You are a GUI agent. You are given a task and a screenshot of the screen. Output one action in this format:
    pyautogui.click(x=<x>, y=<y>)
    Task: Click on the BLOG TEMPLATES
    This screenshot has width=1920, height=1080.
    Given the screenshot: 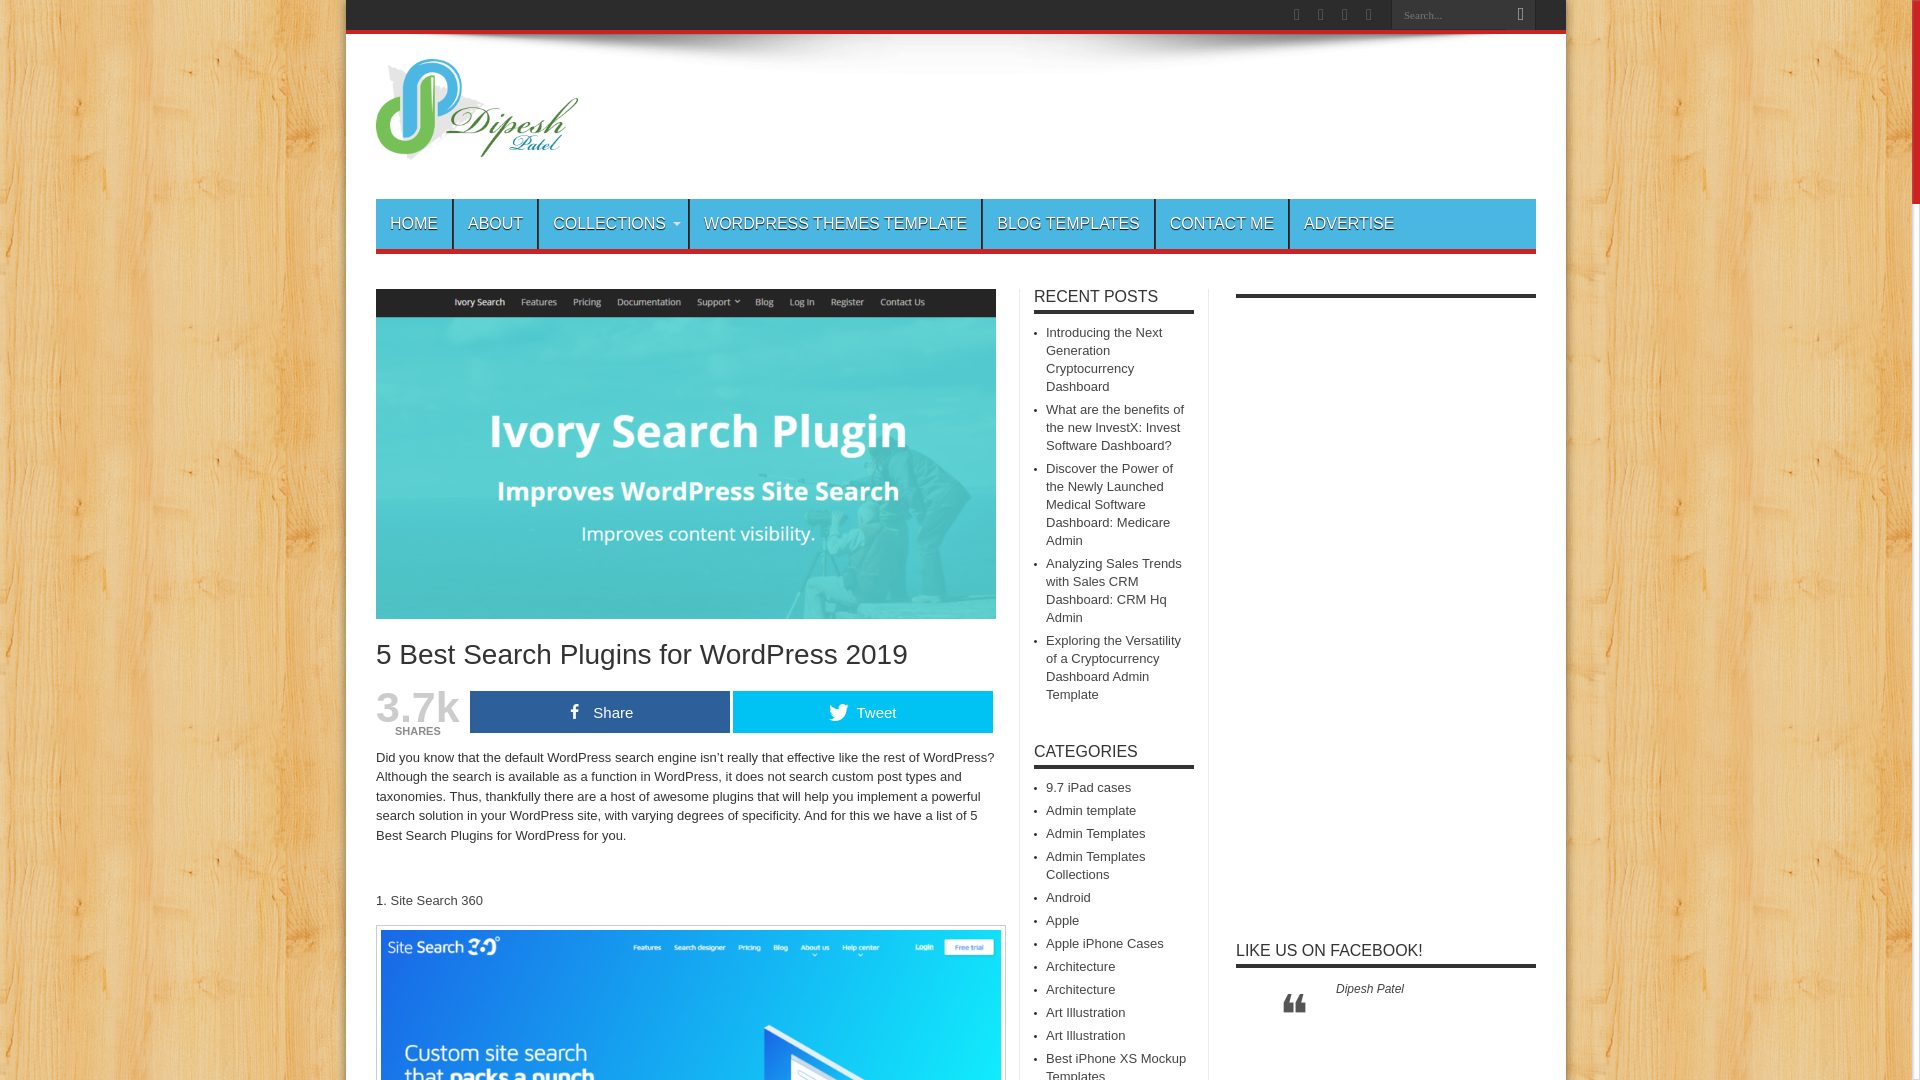 What is the action you would take?
    pyautogui.click(x=1067, y=224)
    